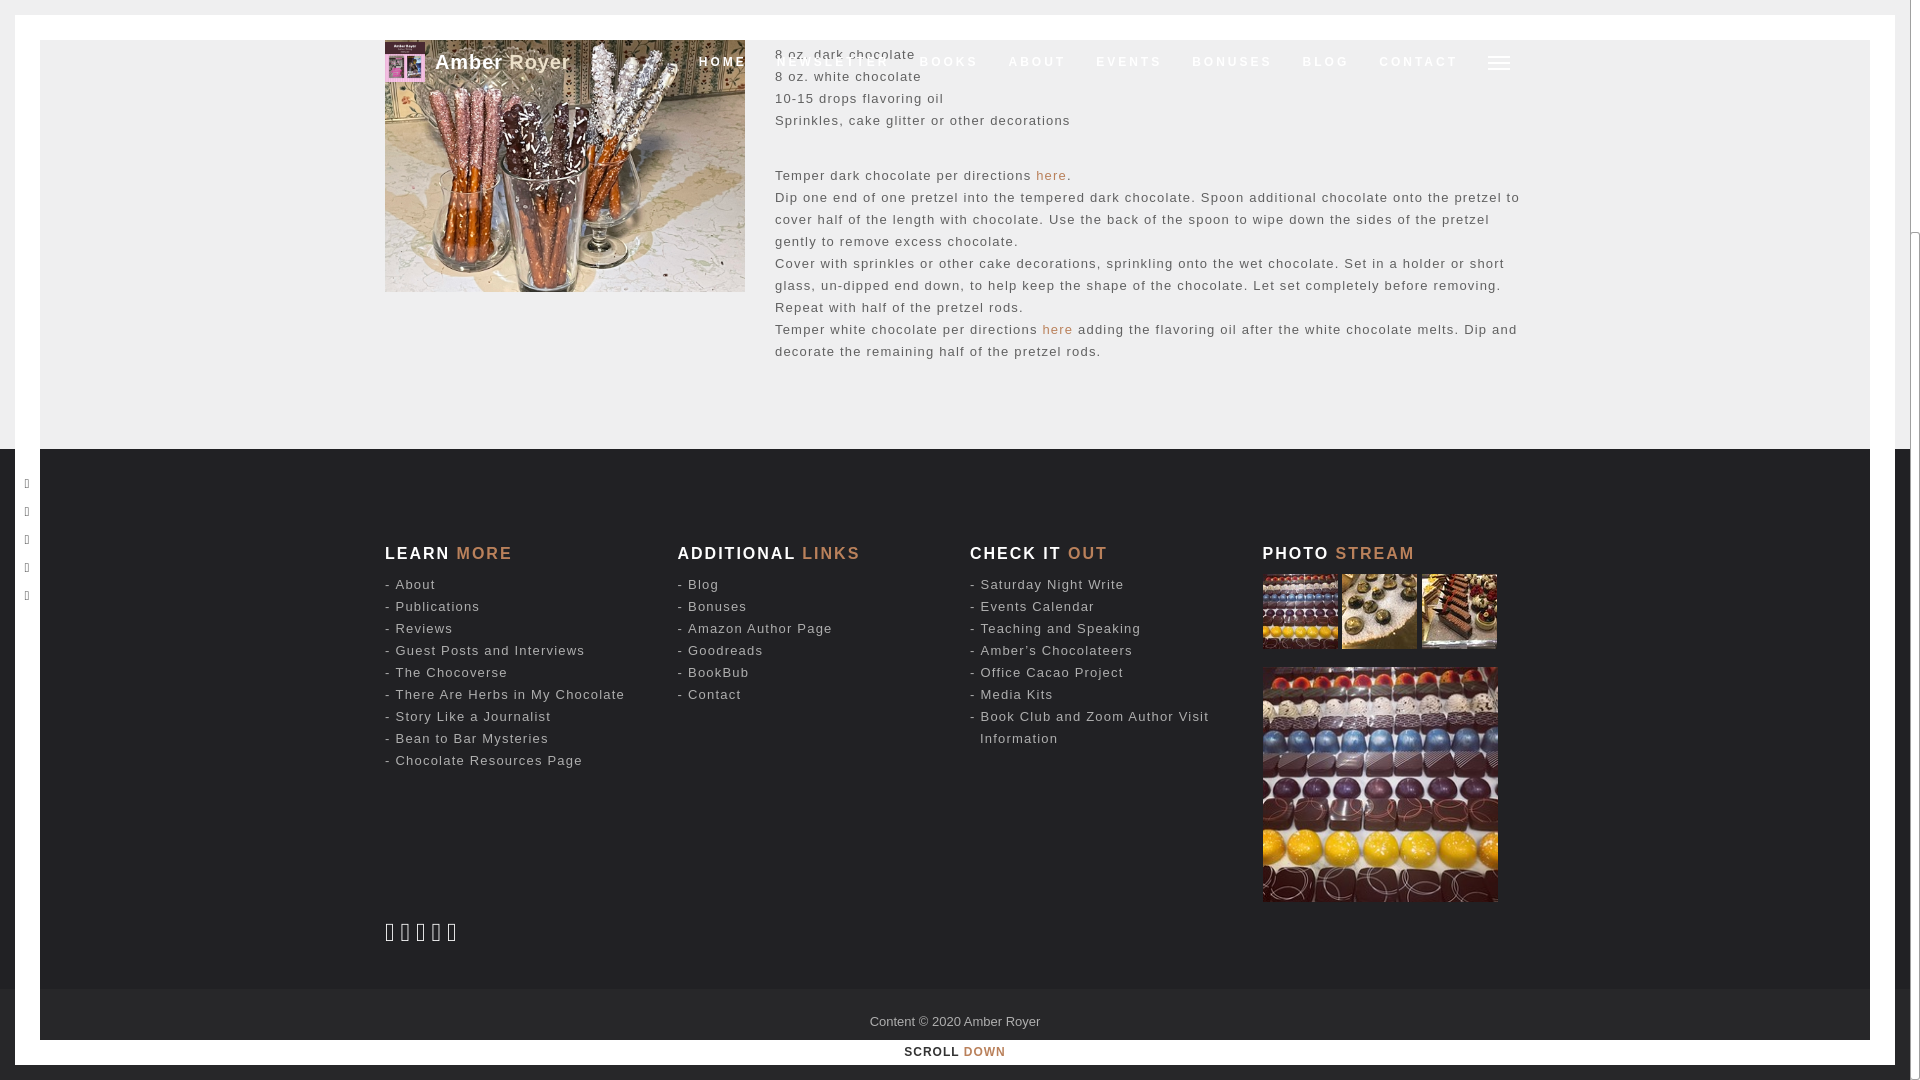 The image size is (1920, 1080). What do you see at coordinates (954, 756) in the screenshot?
I see `SCROLL DOWN` at bounding box center [954, 756].